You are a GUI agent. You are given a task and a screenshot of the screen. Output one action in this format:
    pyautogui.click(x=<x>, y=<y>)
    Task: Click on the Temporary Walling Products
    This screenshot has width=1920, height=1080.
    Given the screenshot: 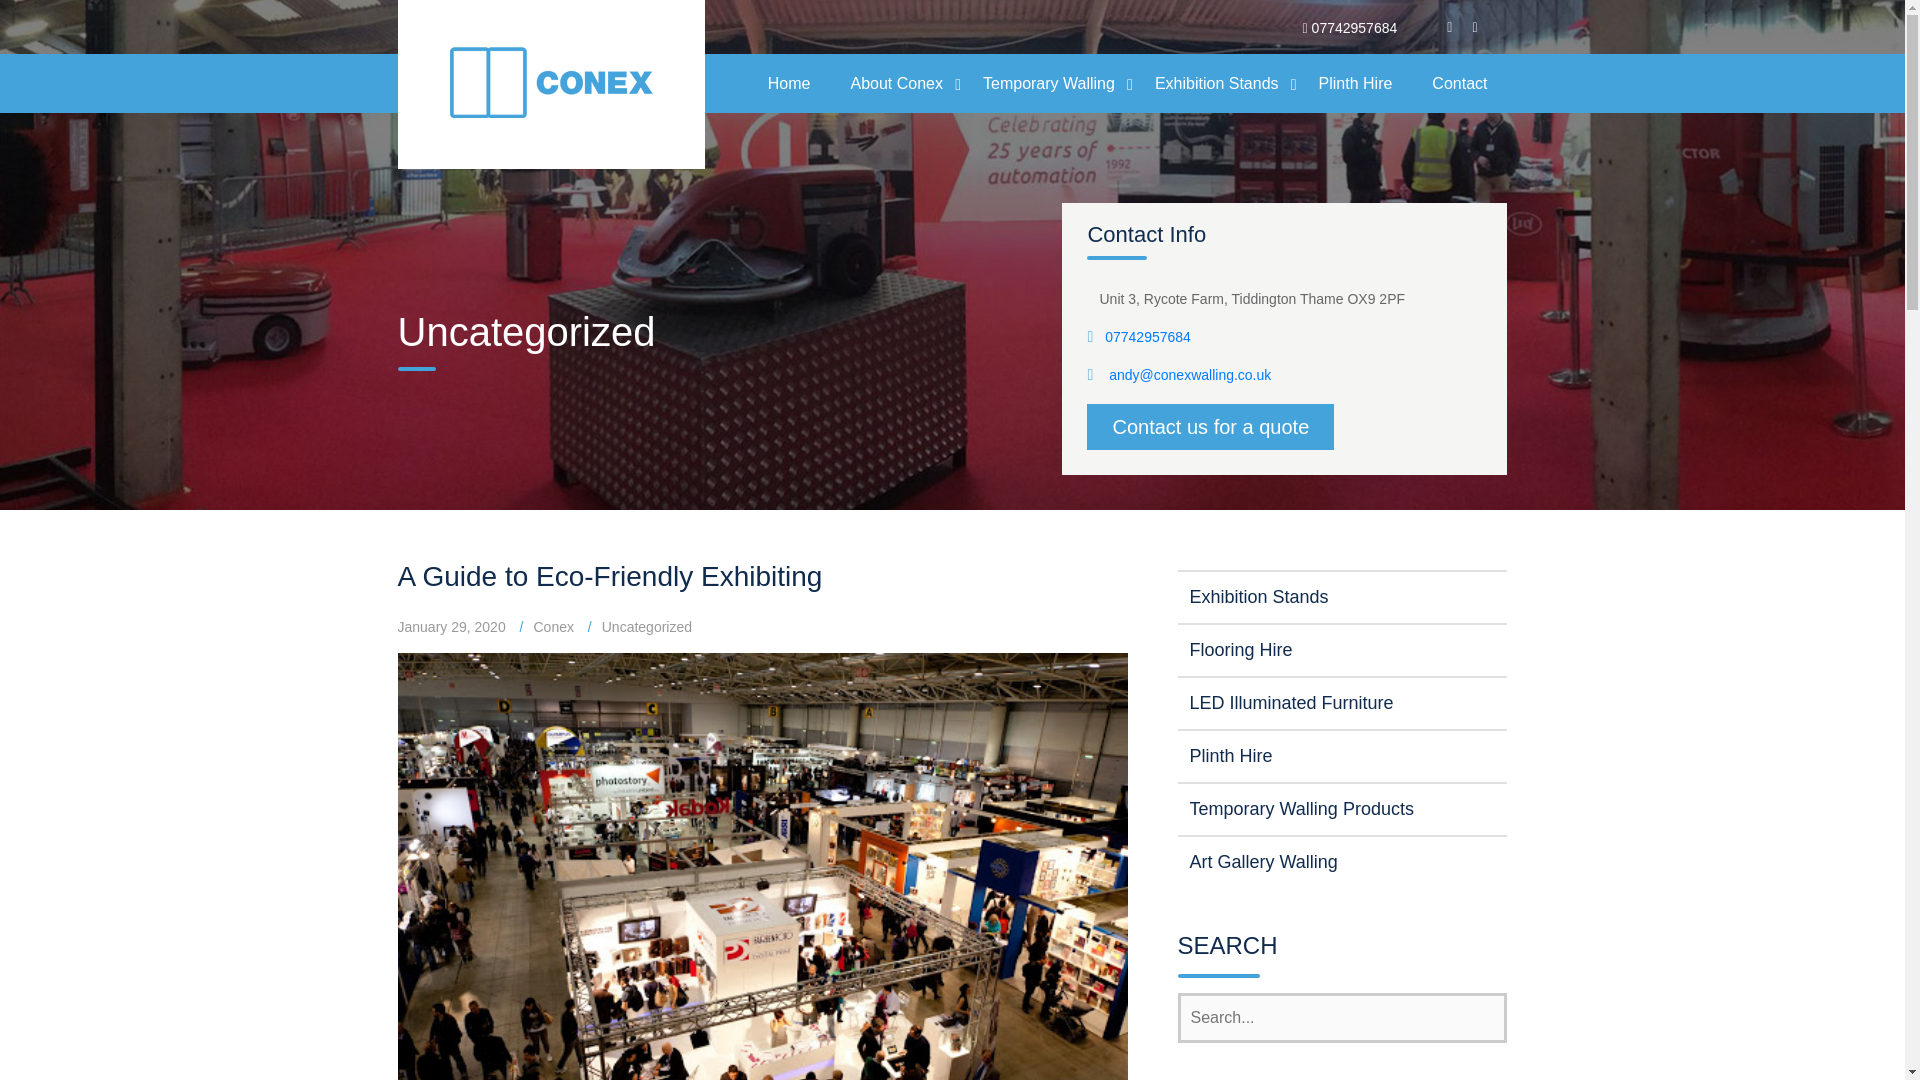 What is the action you would take?
    pyautogui.click(x=1342, y=808)
    